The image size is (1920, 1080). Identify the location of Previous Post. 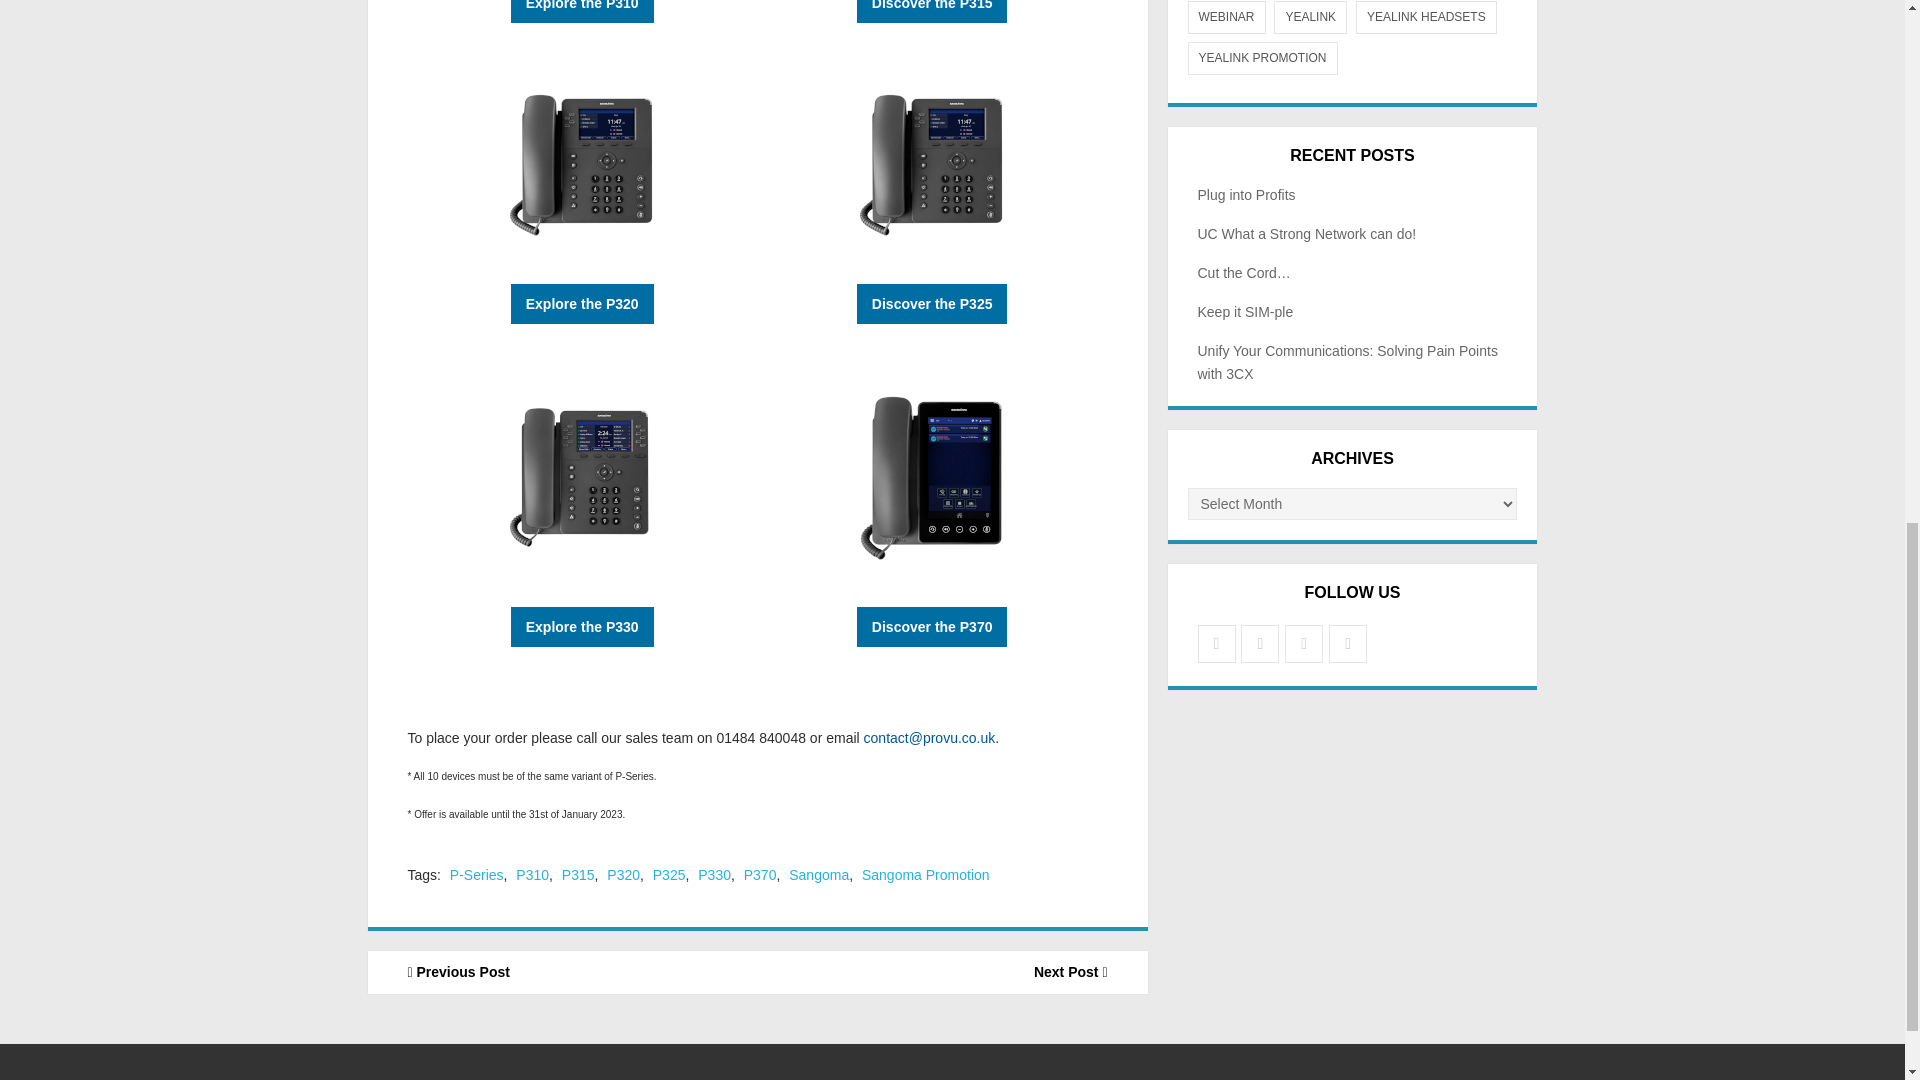
(563, 972).